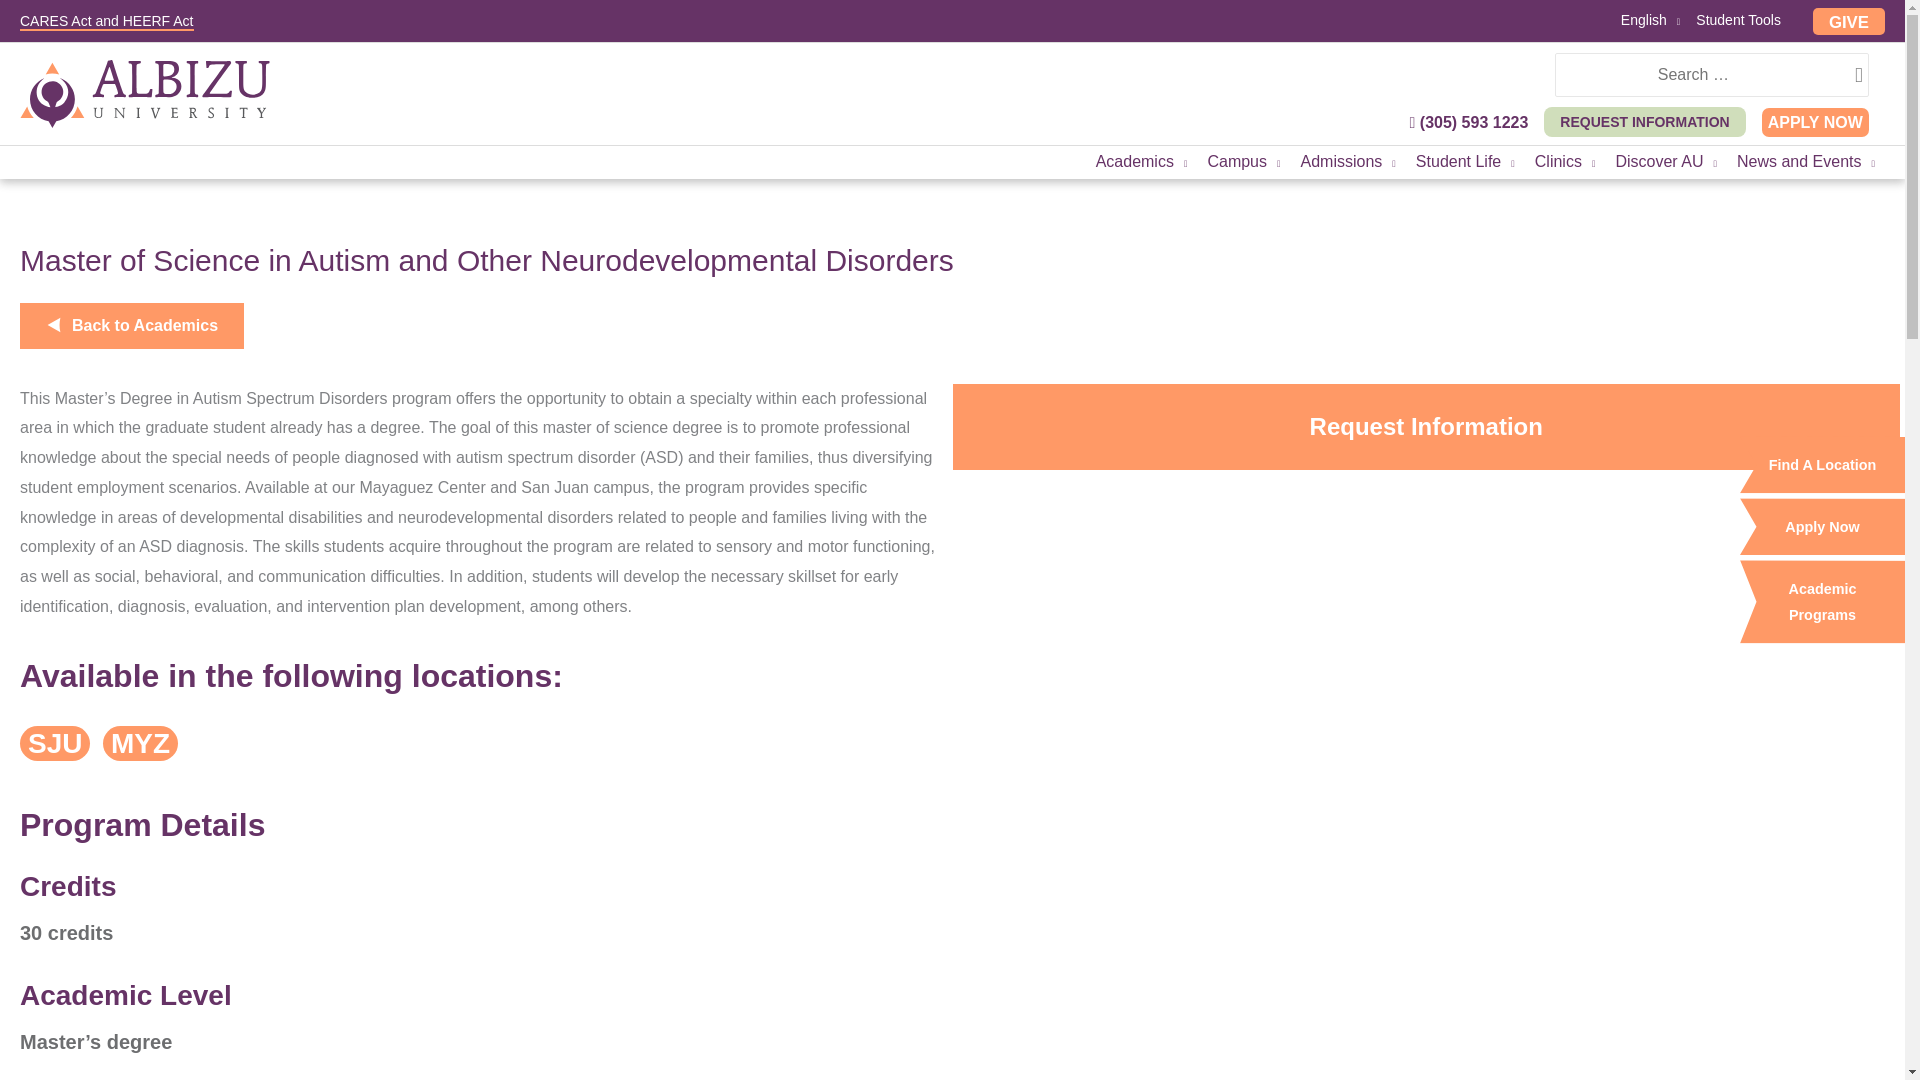 The image size is (1920, 1080). I want to click on Academic Programs, so click(1822, 601).